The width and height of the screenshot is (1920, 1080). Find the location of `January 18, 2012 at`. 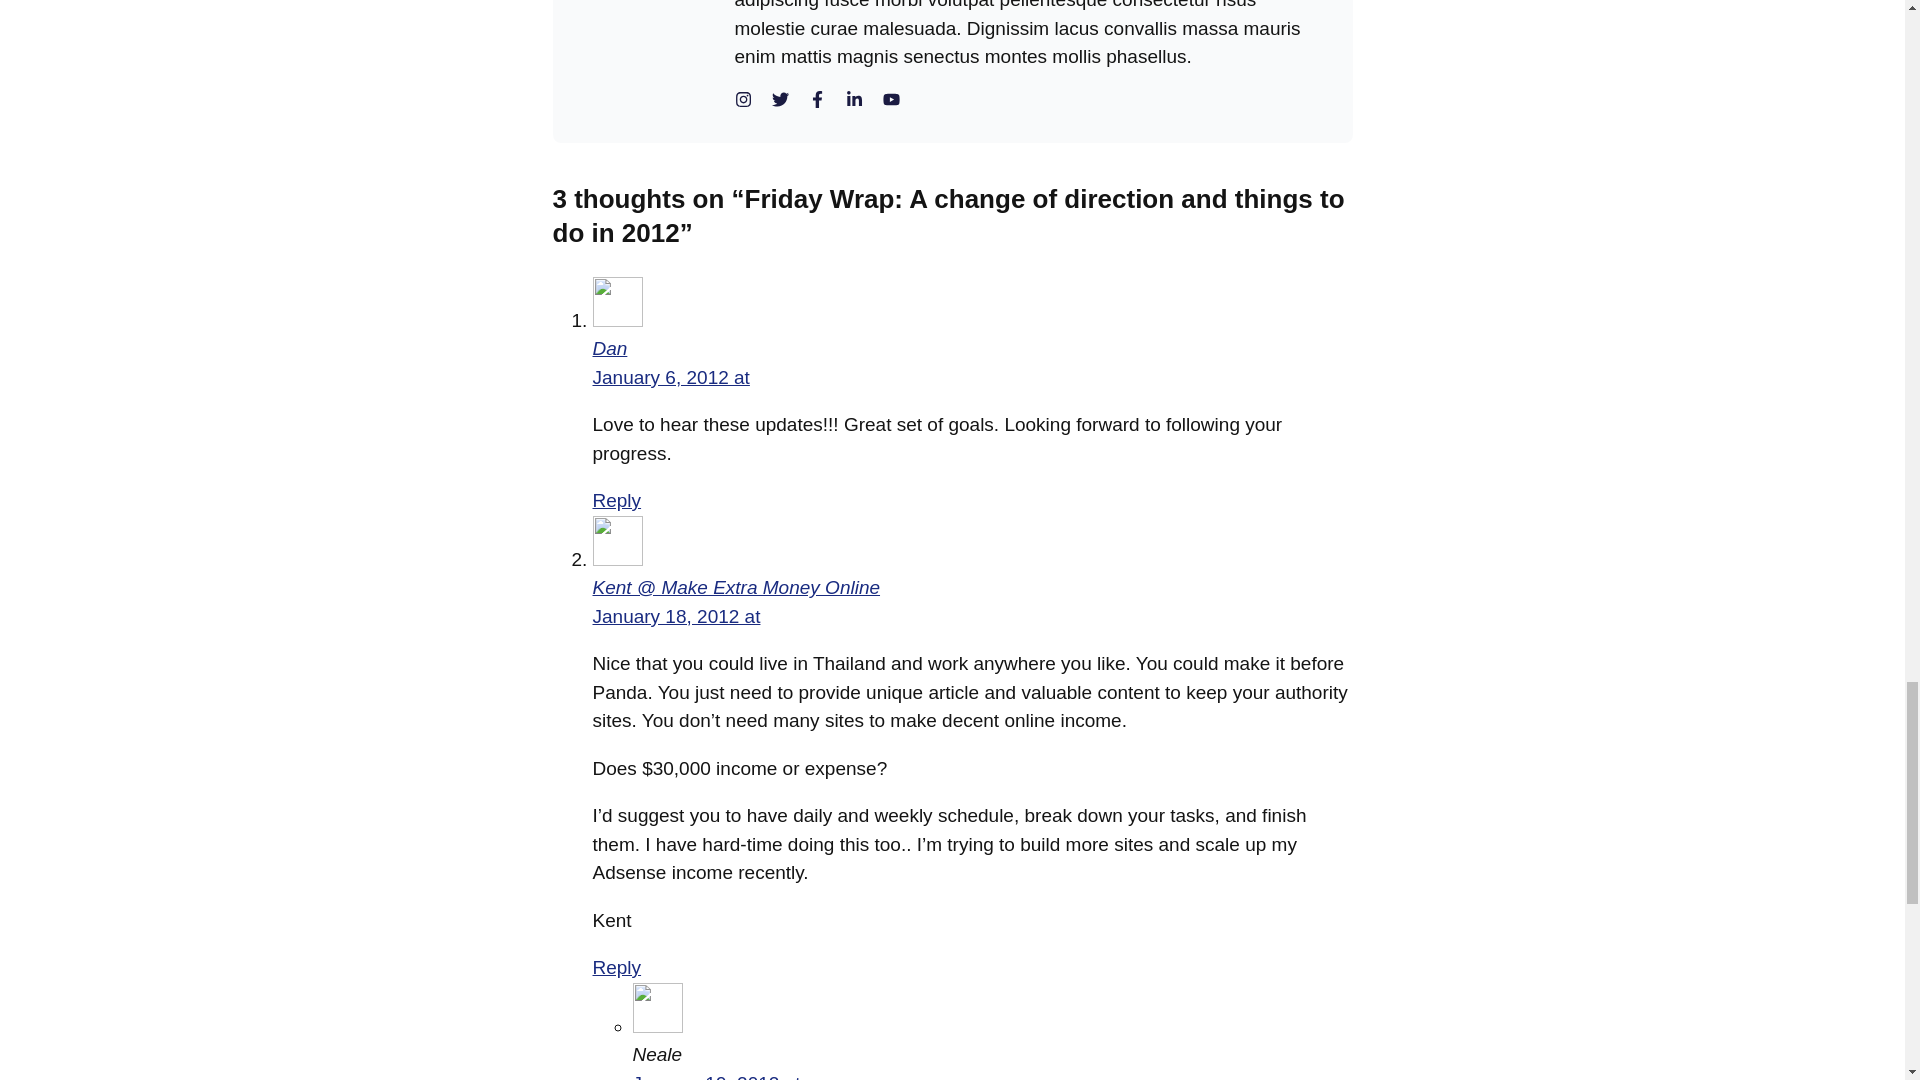

January 18, 2012 at is located at coordinates (676, 616).